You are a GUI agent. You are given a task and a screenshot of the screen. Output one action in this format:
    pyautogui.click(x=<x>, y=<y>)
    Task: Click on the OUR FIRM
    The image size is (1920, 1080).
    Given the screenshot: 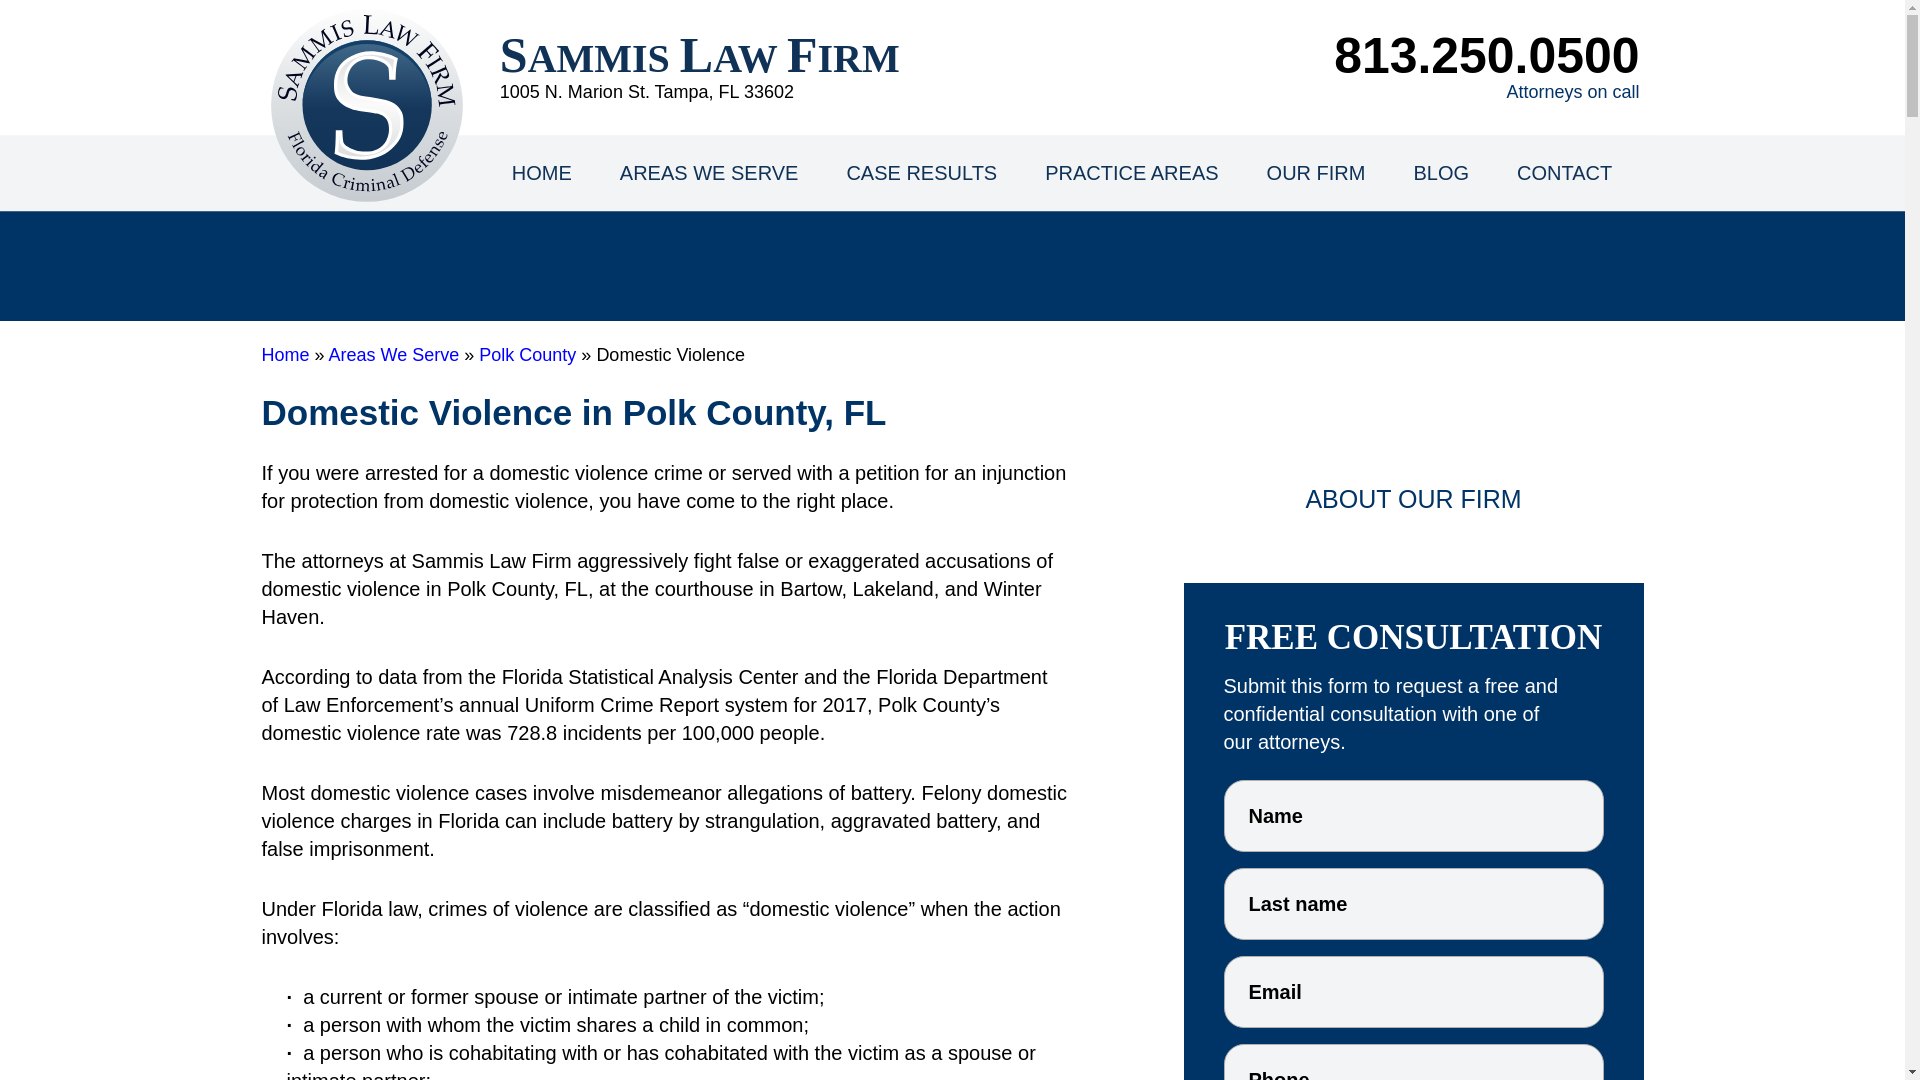 What is the action you would take?
    pyautogui.click(x=1316, y=172)
    